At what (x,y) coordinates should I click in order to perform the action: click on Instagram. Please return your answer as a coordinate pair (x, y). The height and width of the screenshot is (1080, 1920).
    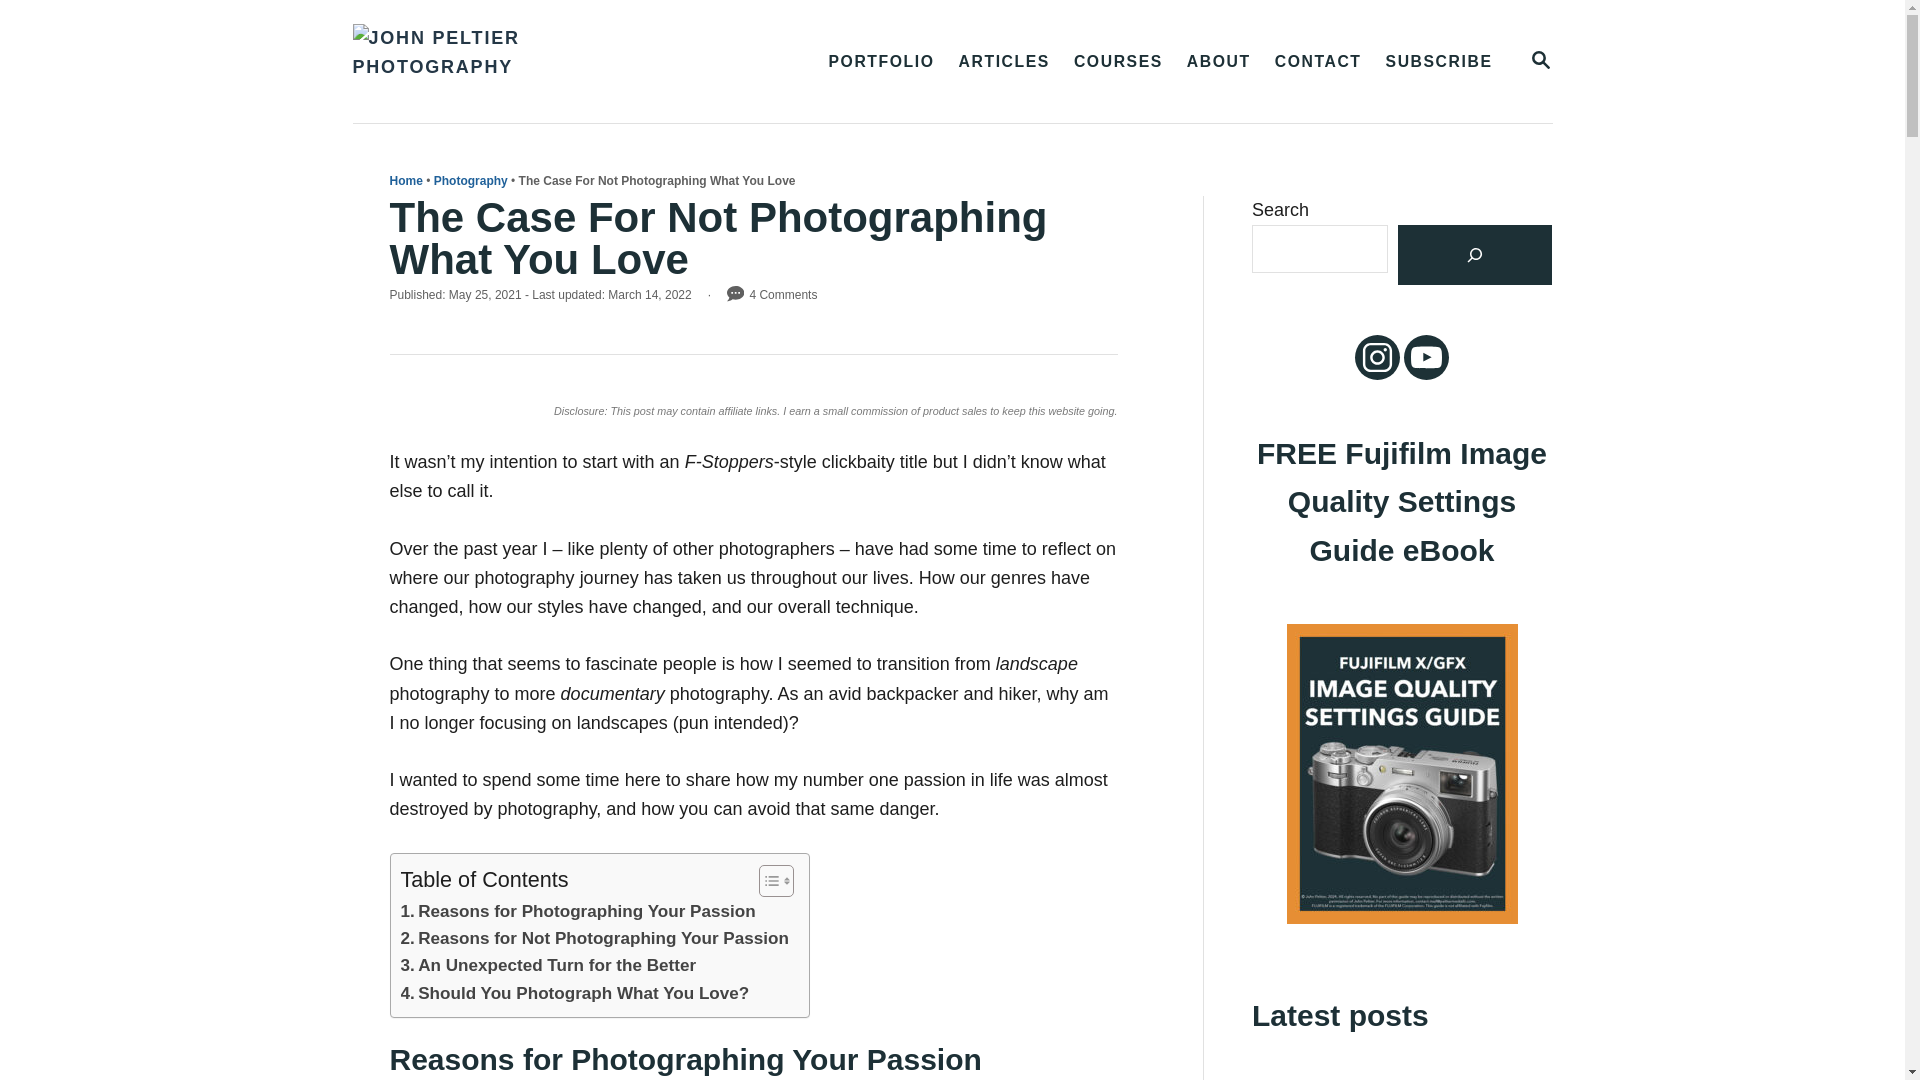
    Looking at the image, I should click on (1004, 62).